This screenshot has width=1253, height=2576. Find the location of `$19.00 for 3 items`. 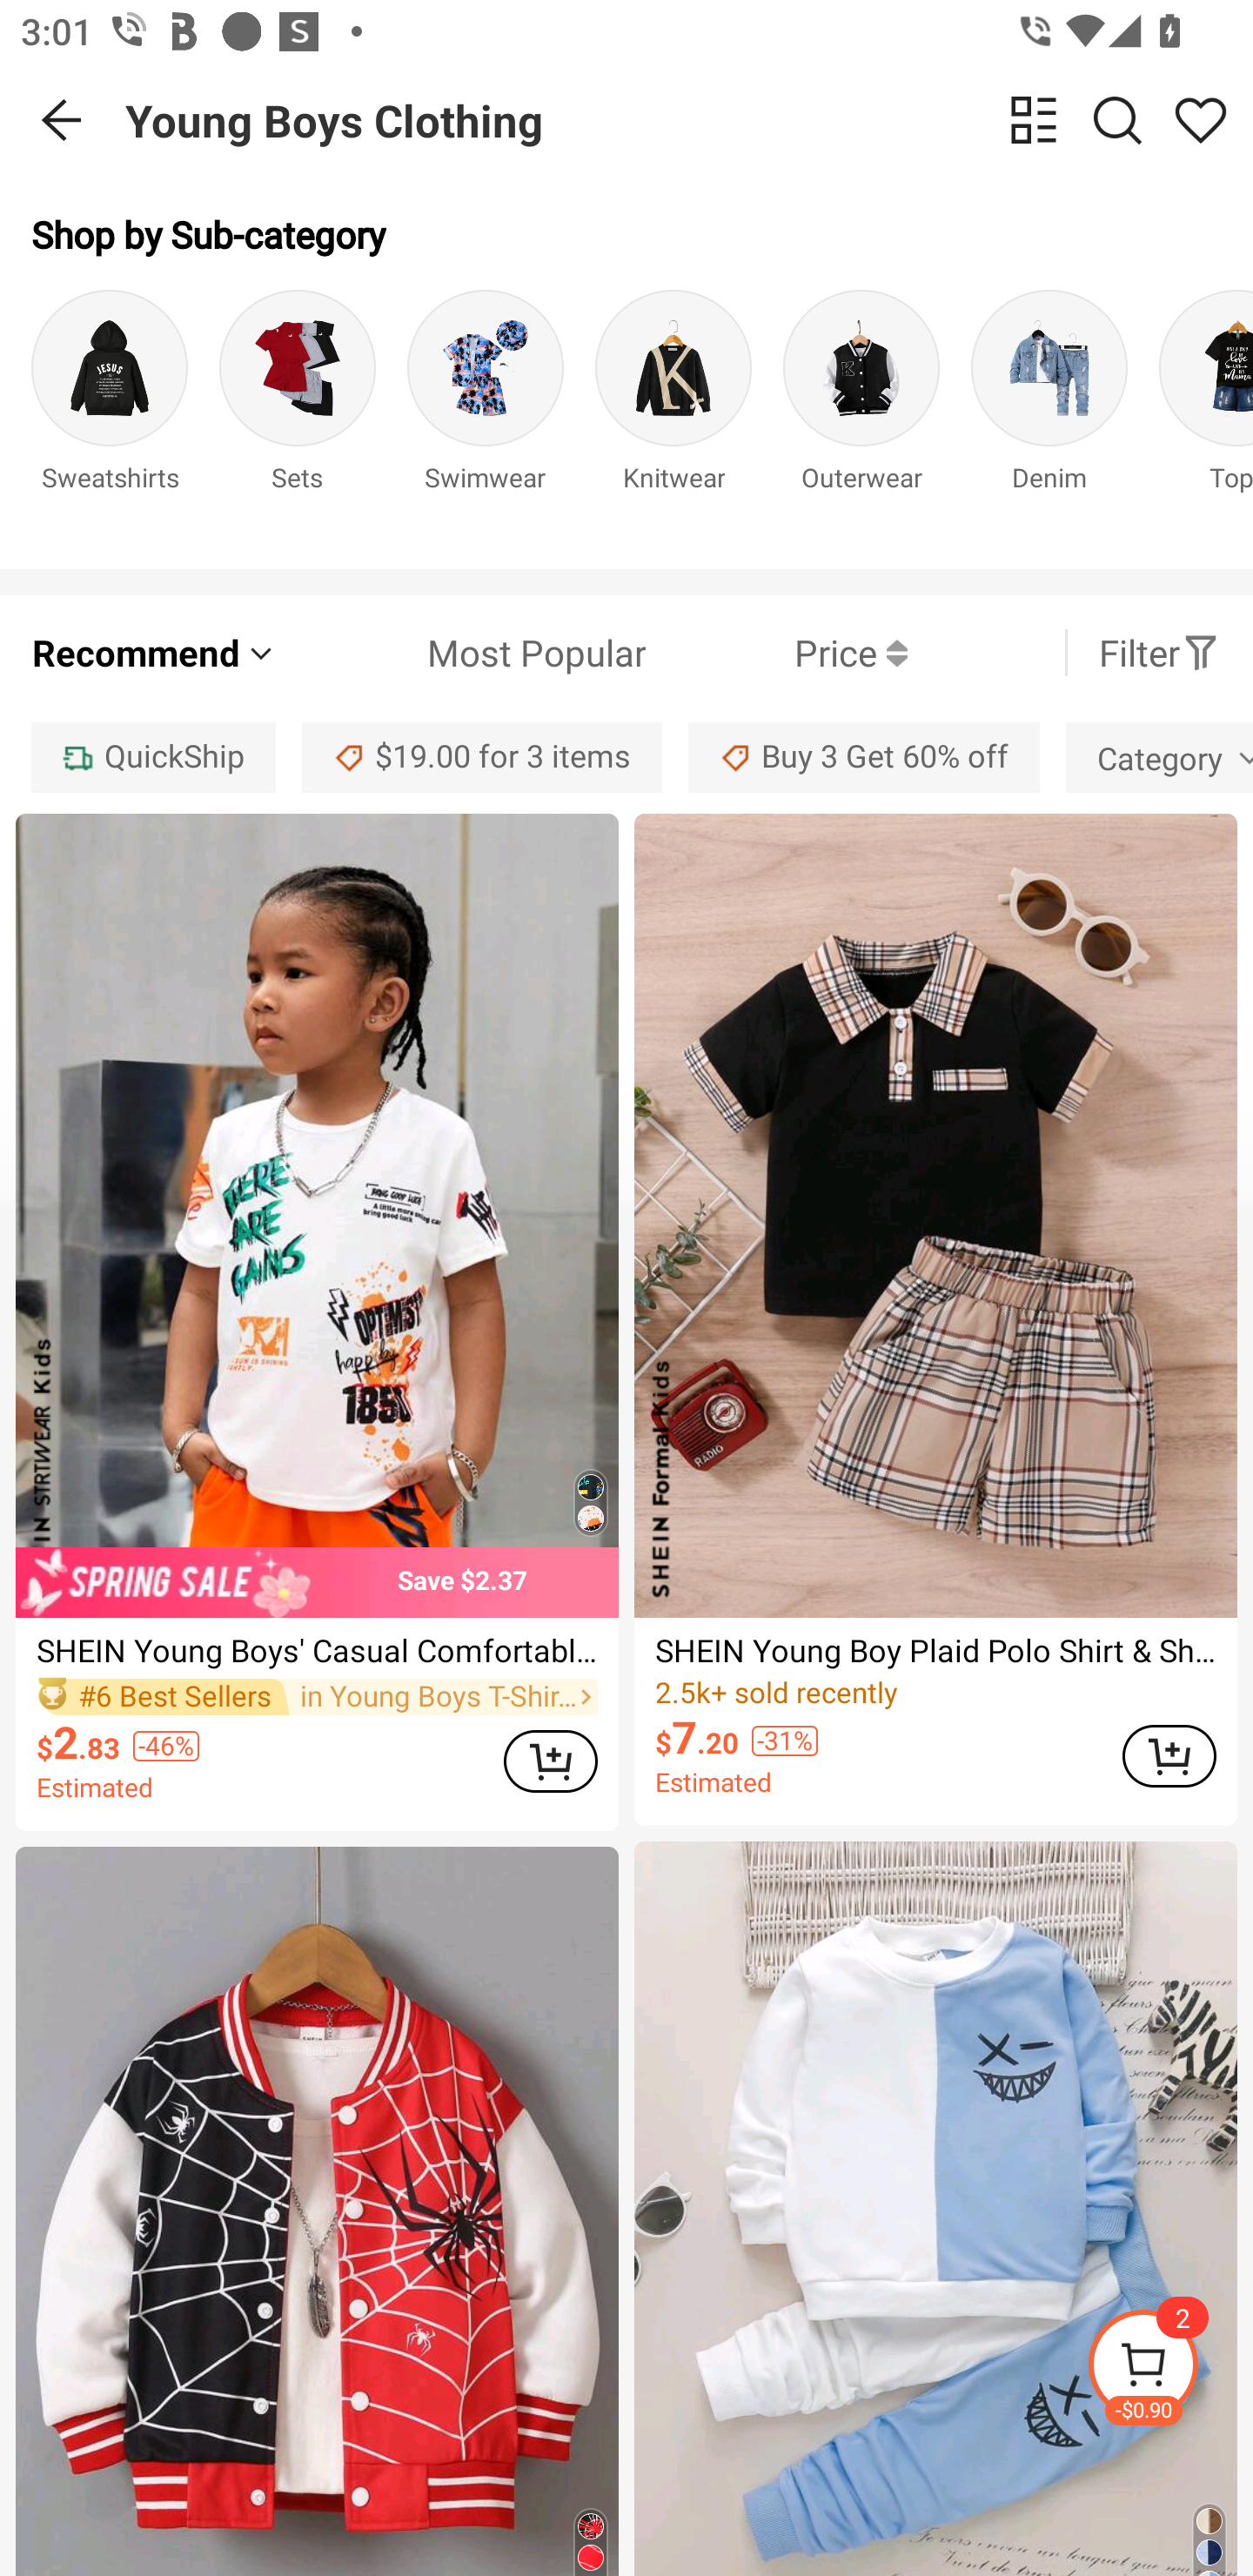

$19.00 for 3 items is located at coordinates (482, 757).